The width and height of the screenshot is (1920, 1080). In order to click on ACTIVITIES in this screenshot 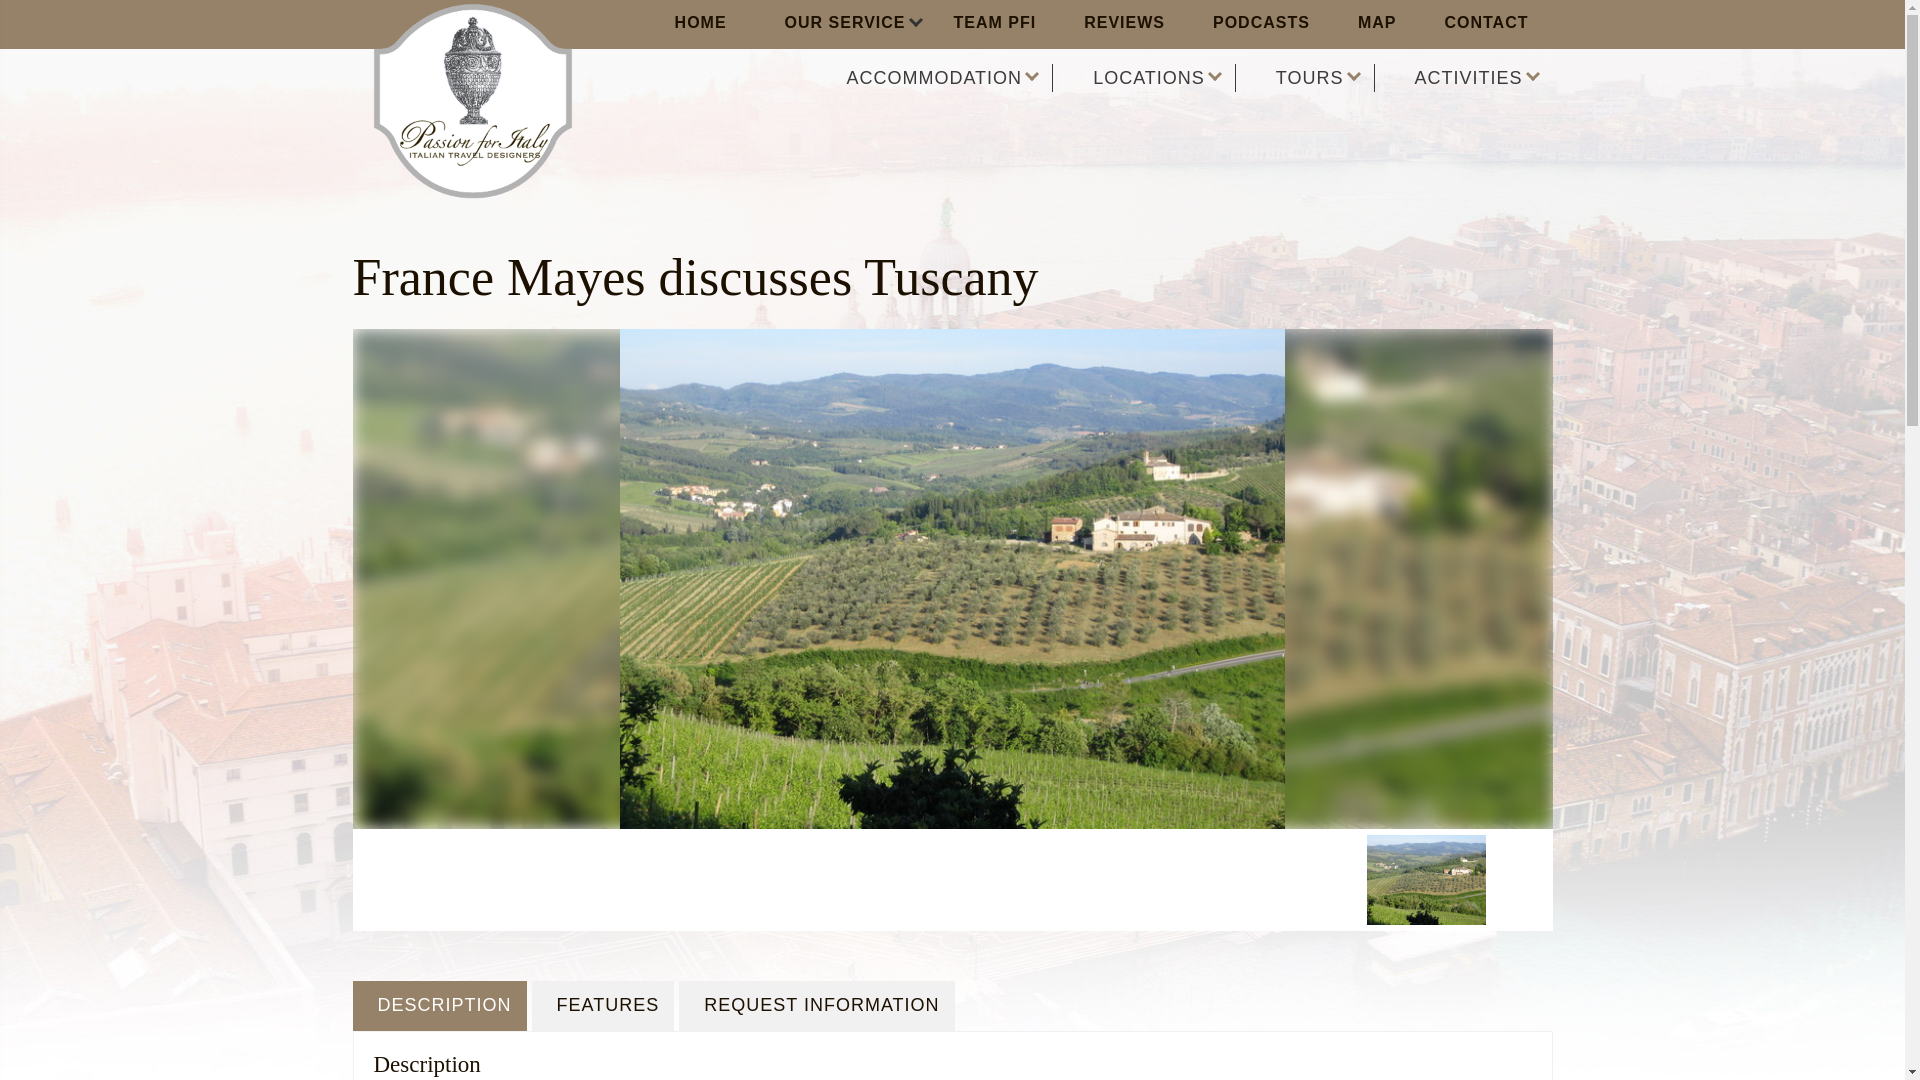, I will do `click(1477, 77)`.